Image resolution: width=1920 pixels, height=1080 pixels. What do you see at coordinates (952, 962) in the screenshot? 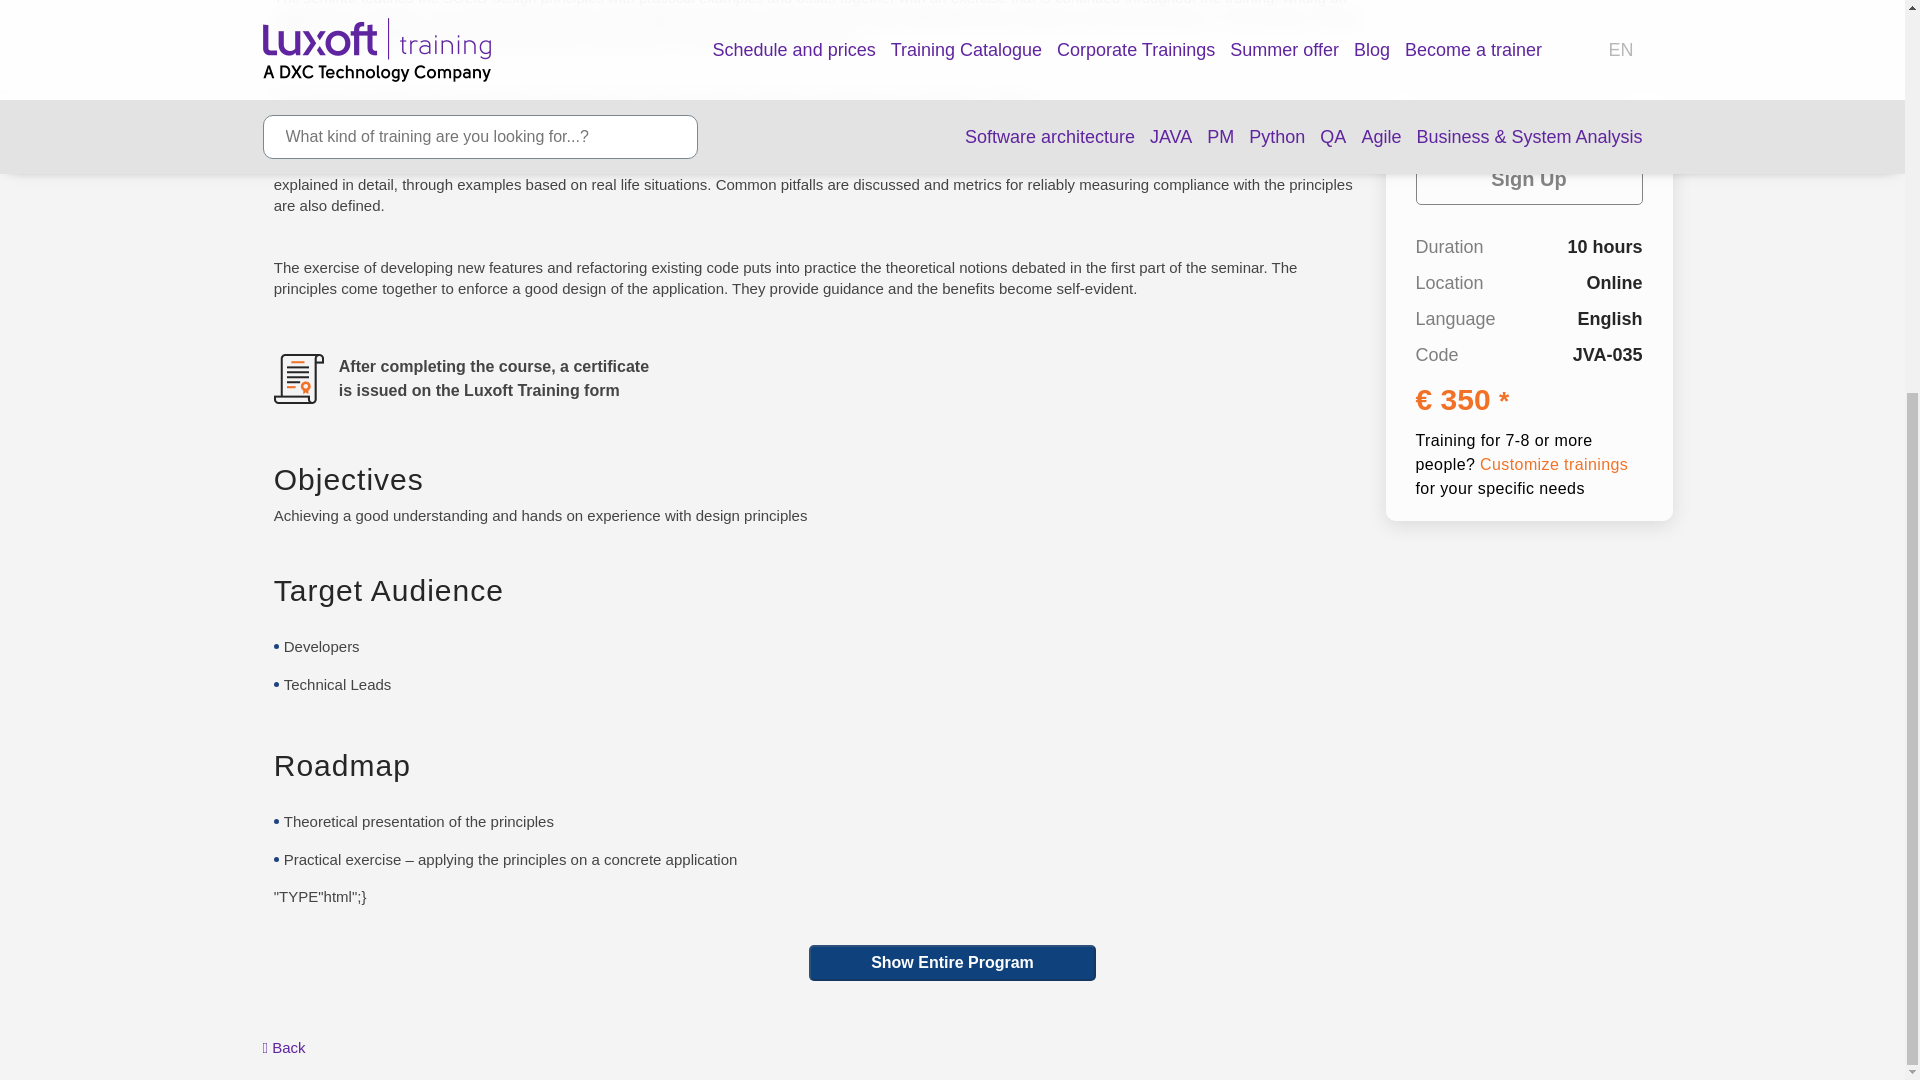
I see `Show Entire Program` at bounding box center [952, 962].